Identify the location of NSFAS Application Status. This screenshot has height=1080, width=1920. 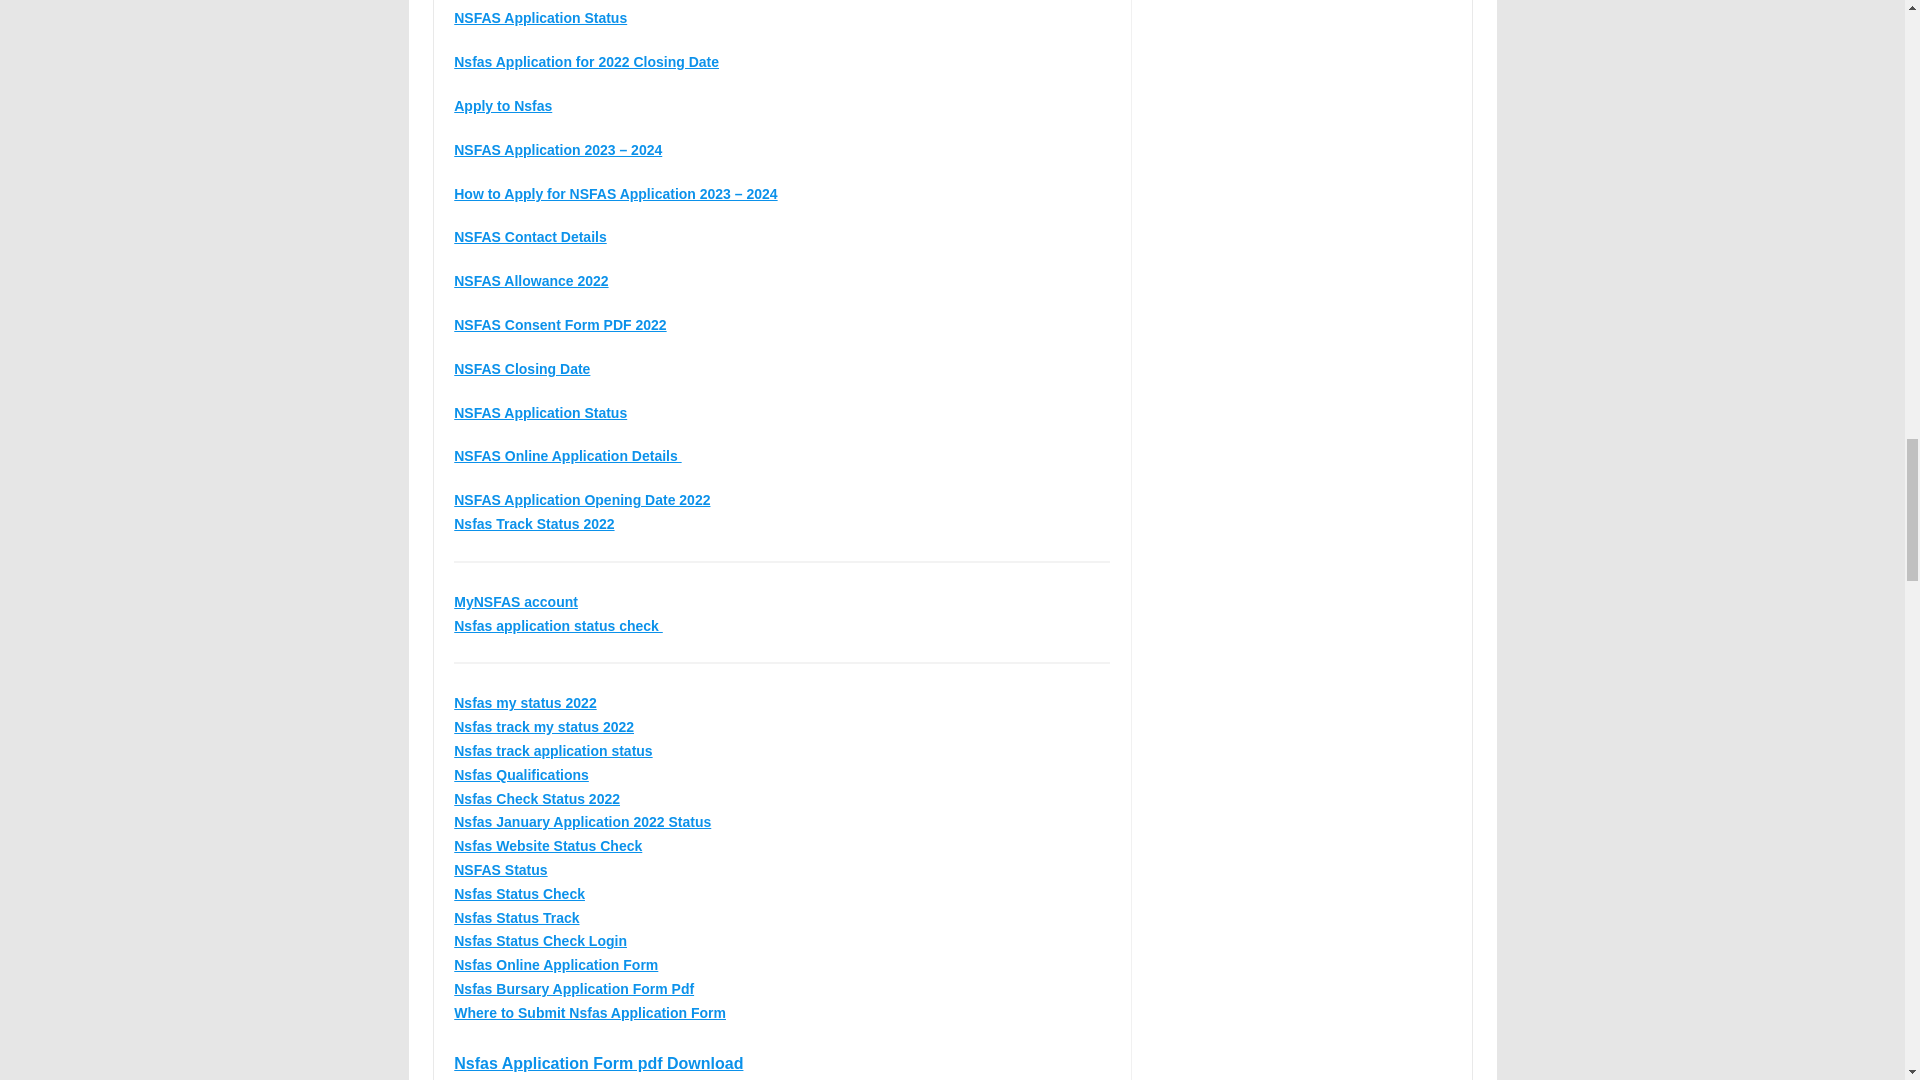
(540, 413).